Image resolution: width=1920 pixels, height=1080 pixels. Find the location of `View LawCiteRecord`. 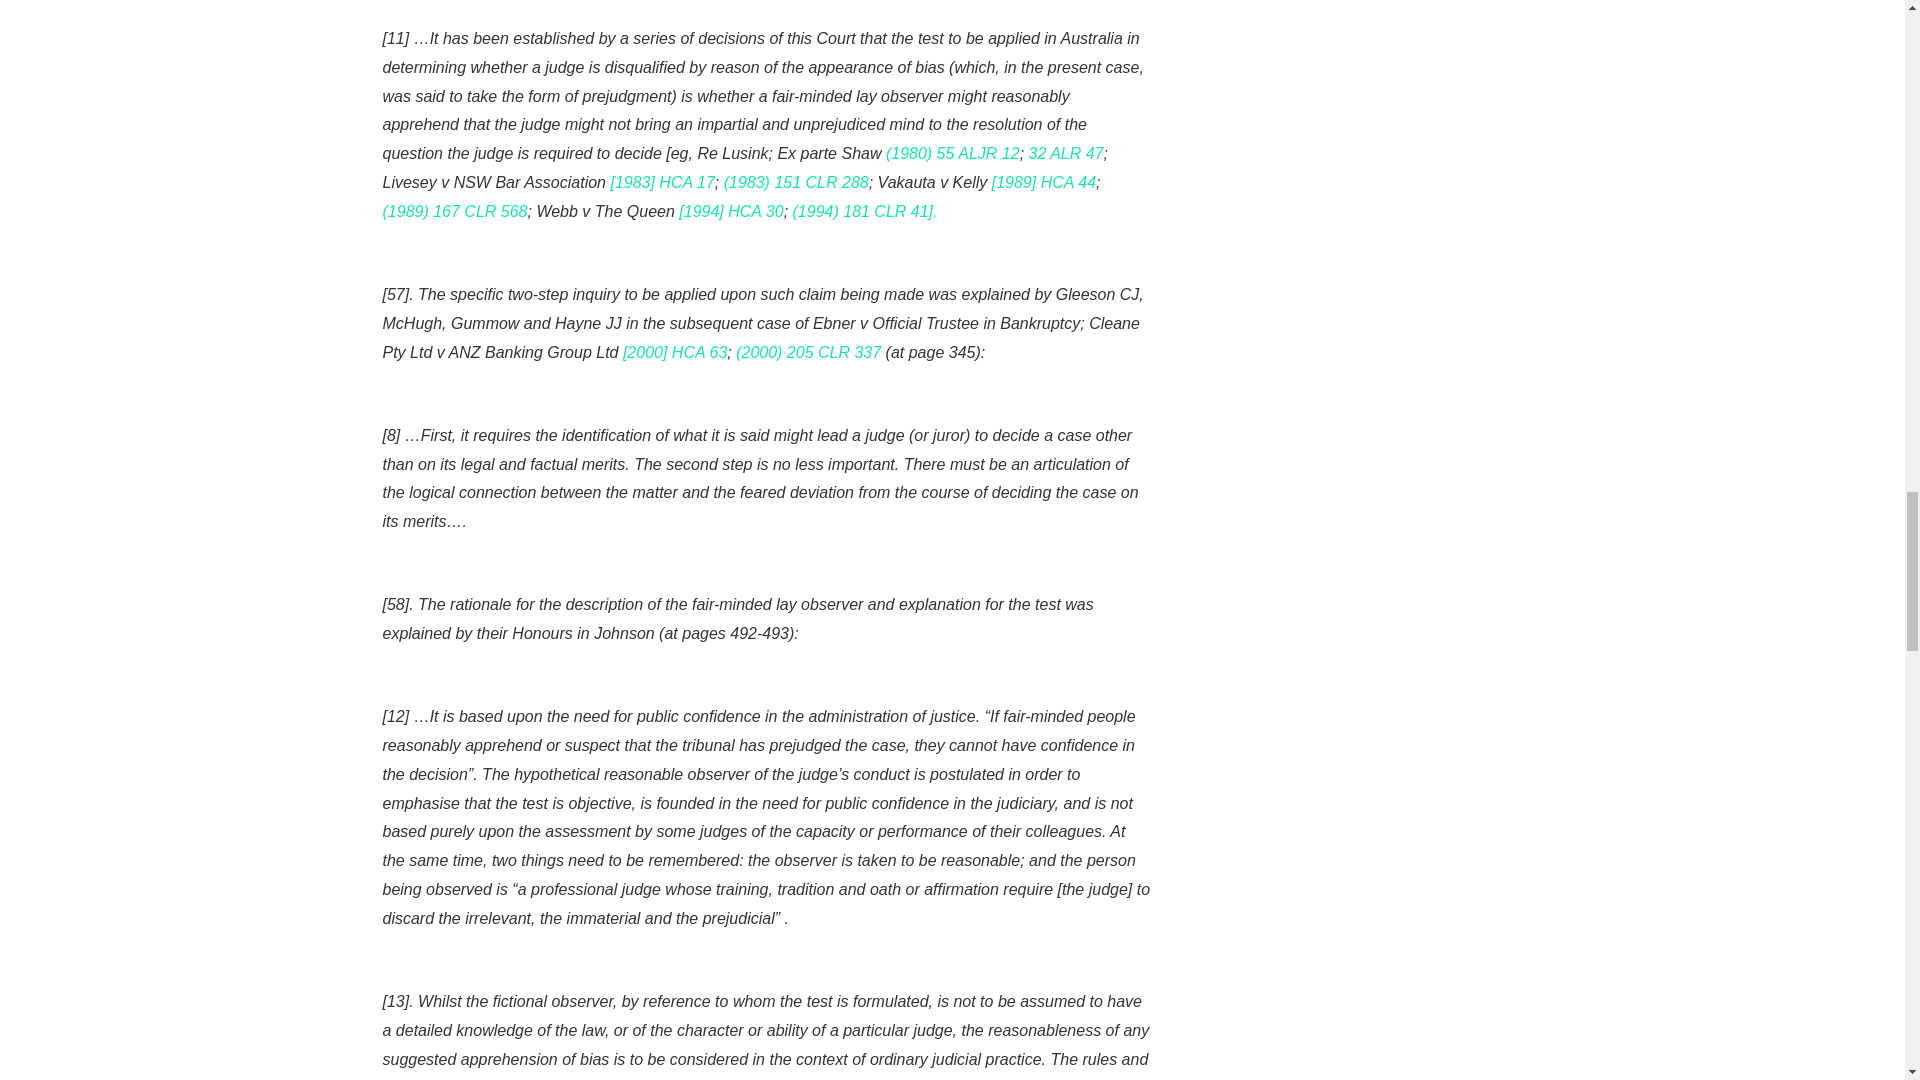

View LawCiteRecord is located at coordinates (1066, 153).